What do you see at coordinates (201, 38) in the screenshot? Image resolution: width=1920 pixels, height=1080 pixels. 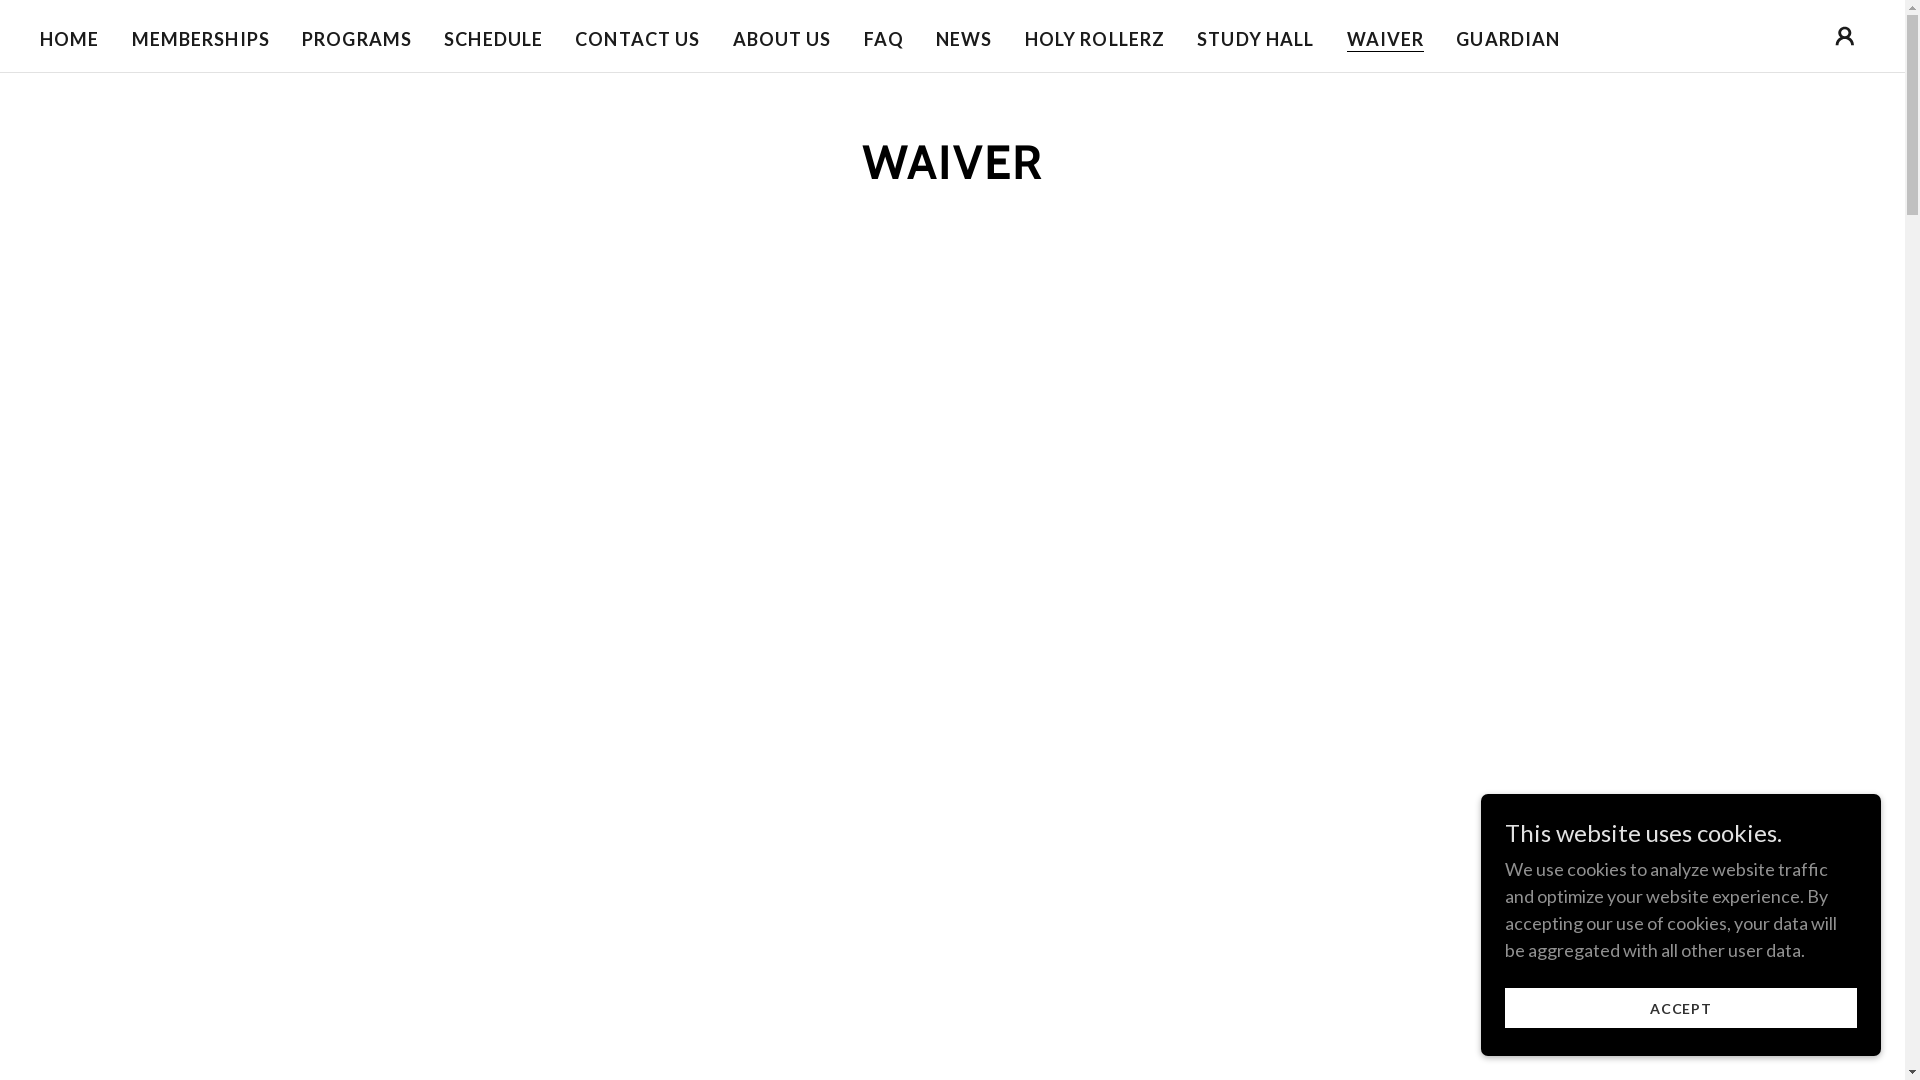 I see `MEMBERSHIPS` at bounding box center [201, 38].